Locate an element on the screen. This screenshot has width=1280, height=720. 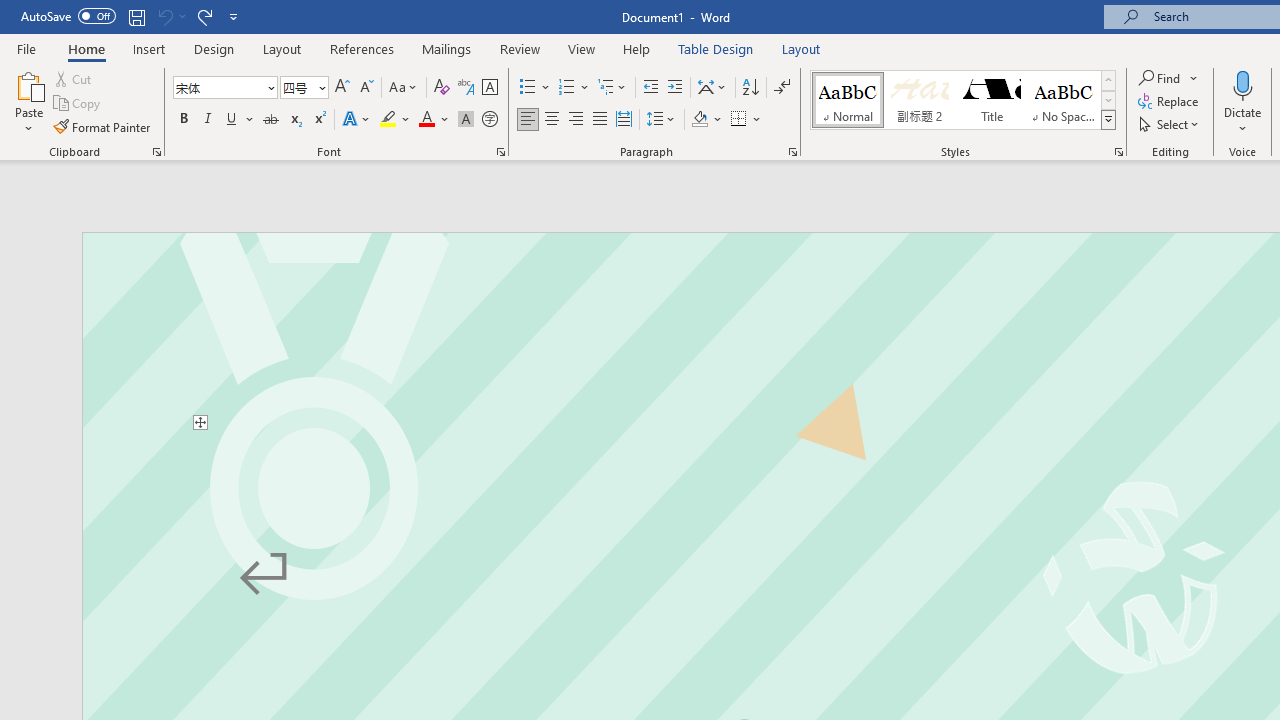
Title is located at coordinates (992, 100).